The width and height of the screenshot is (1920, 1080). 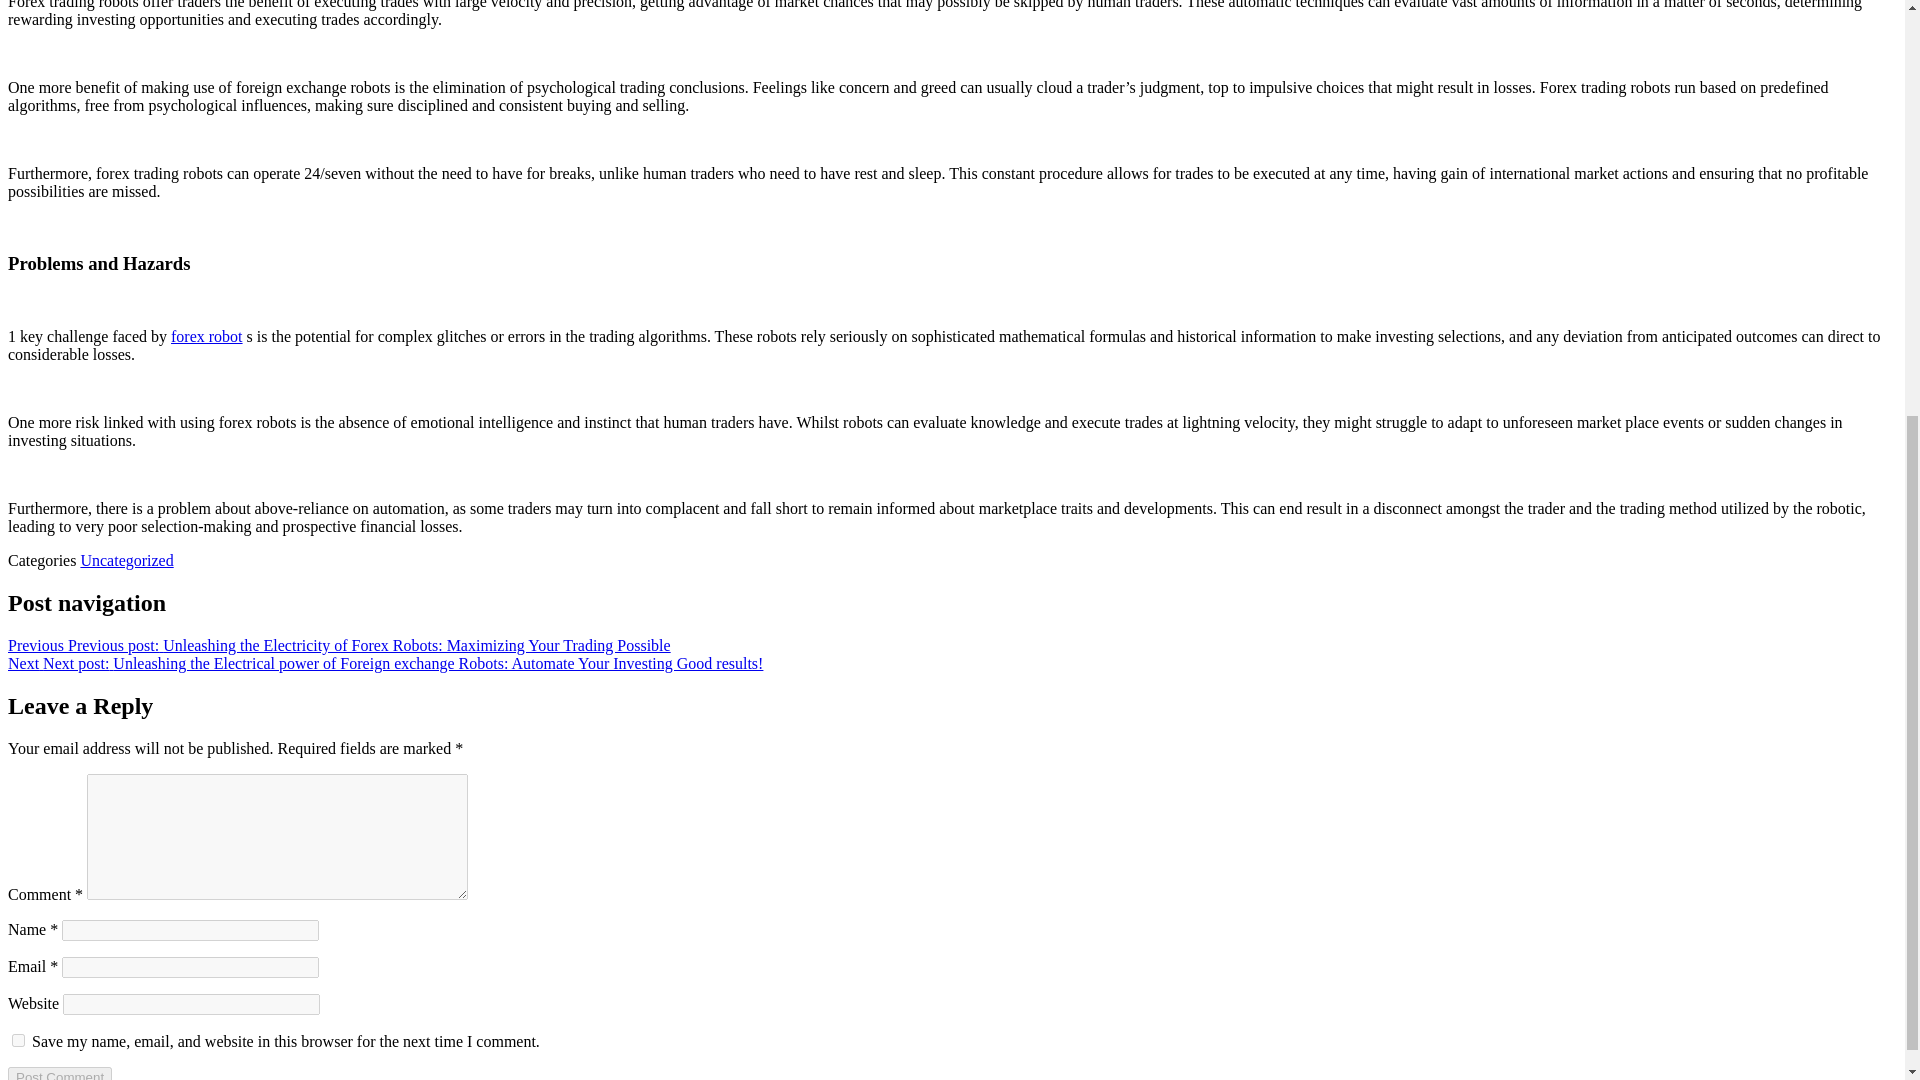 I want to click on Uncategorized, so click(x=126, y=560).